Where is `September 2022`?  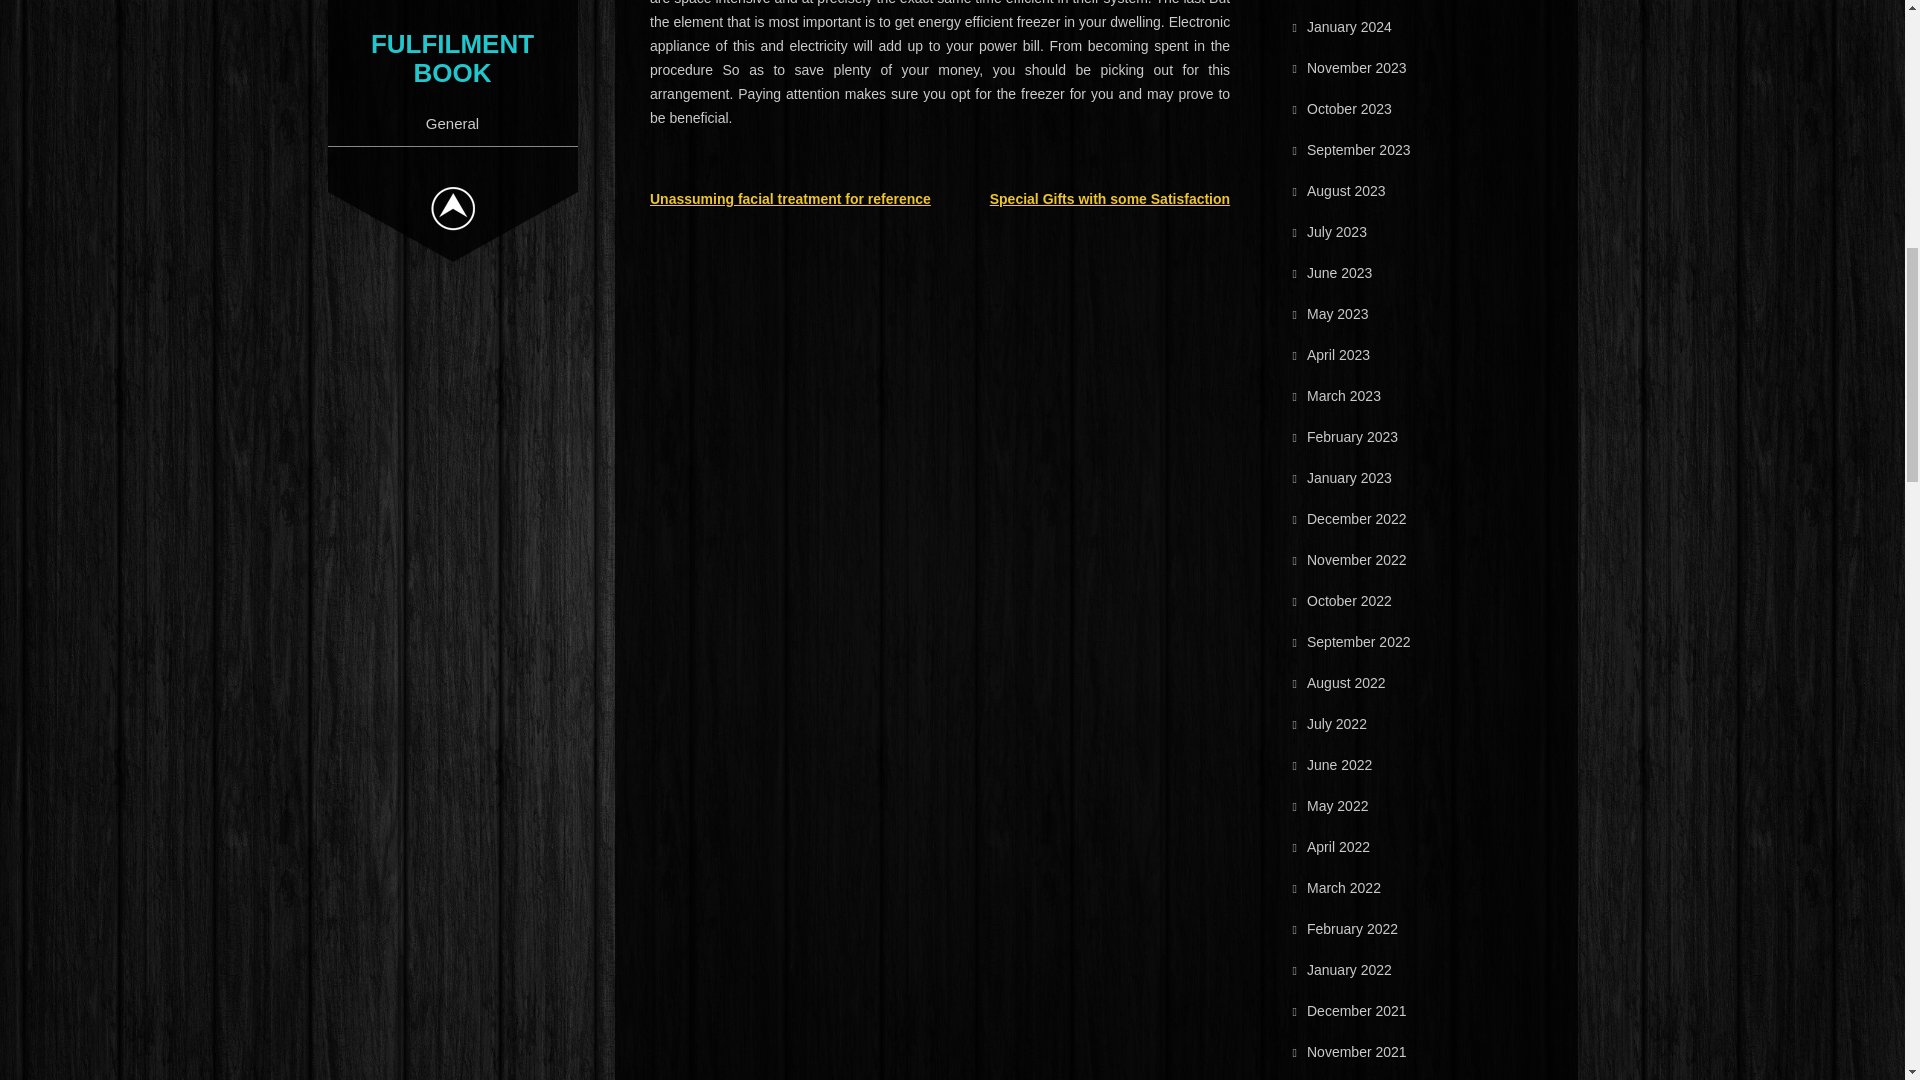
September 2022 is located at coordinates (1359, 642).